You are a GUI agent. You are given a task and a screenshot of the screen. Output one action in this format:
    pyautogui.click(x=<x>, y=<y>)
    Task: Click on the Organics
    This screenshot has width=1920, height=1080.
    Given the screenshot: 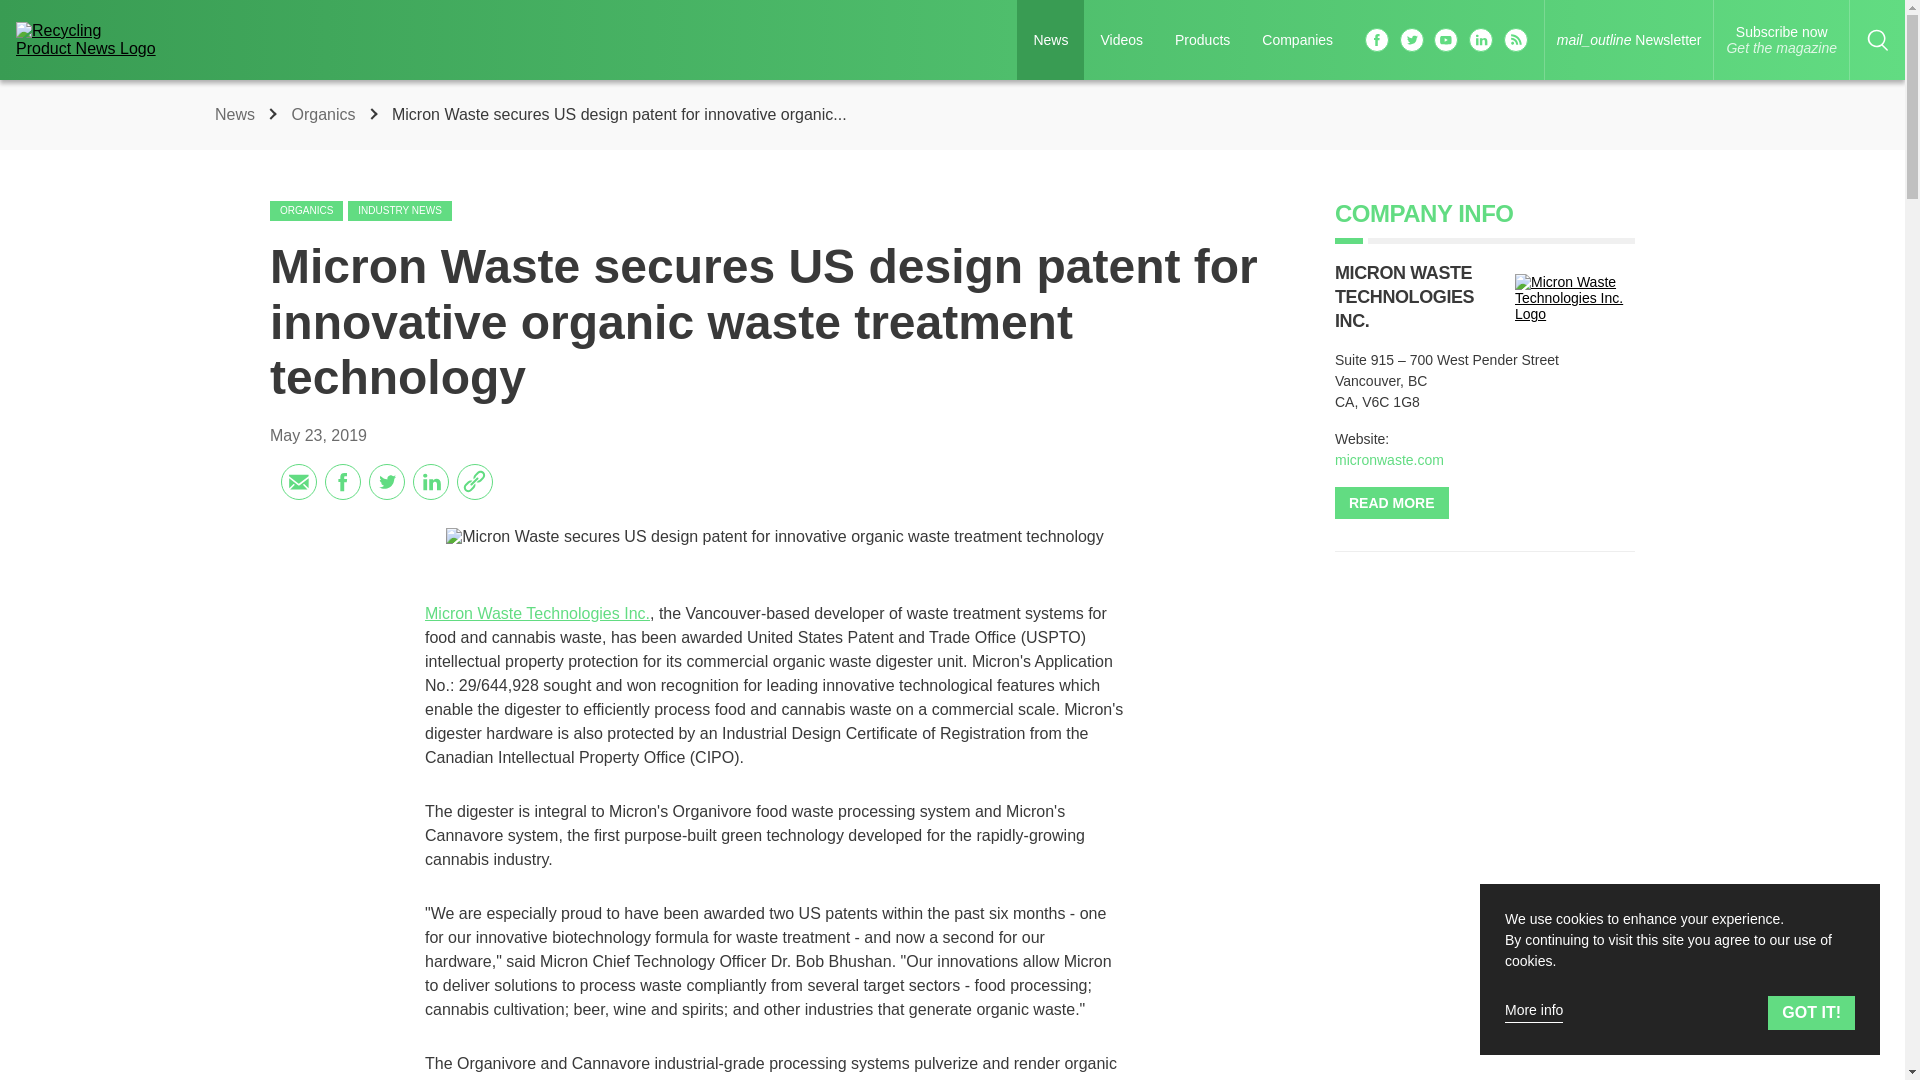 What is the action you would take?
    pyautogui.click(x=325, y=114)
    